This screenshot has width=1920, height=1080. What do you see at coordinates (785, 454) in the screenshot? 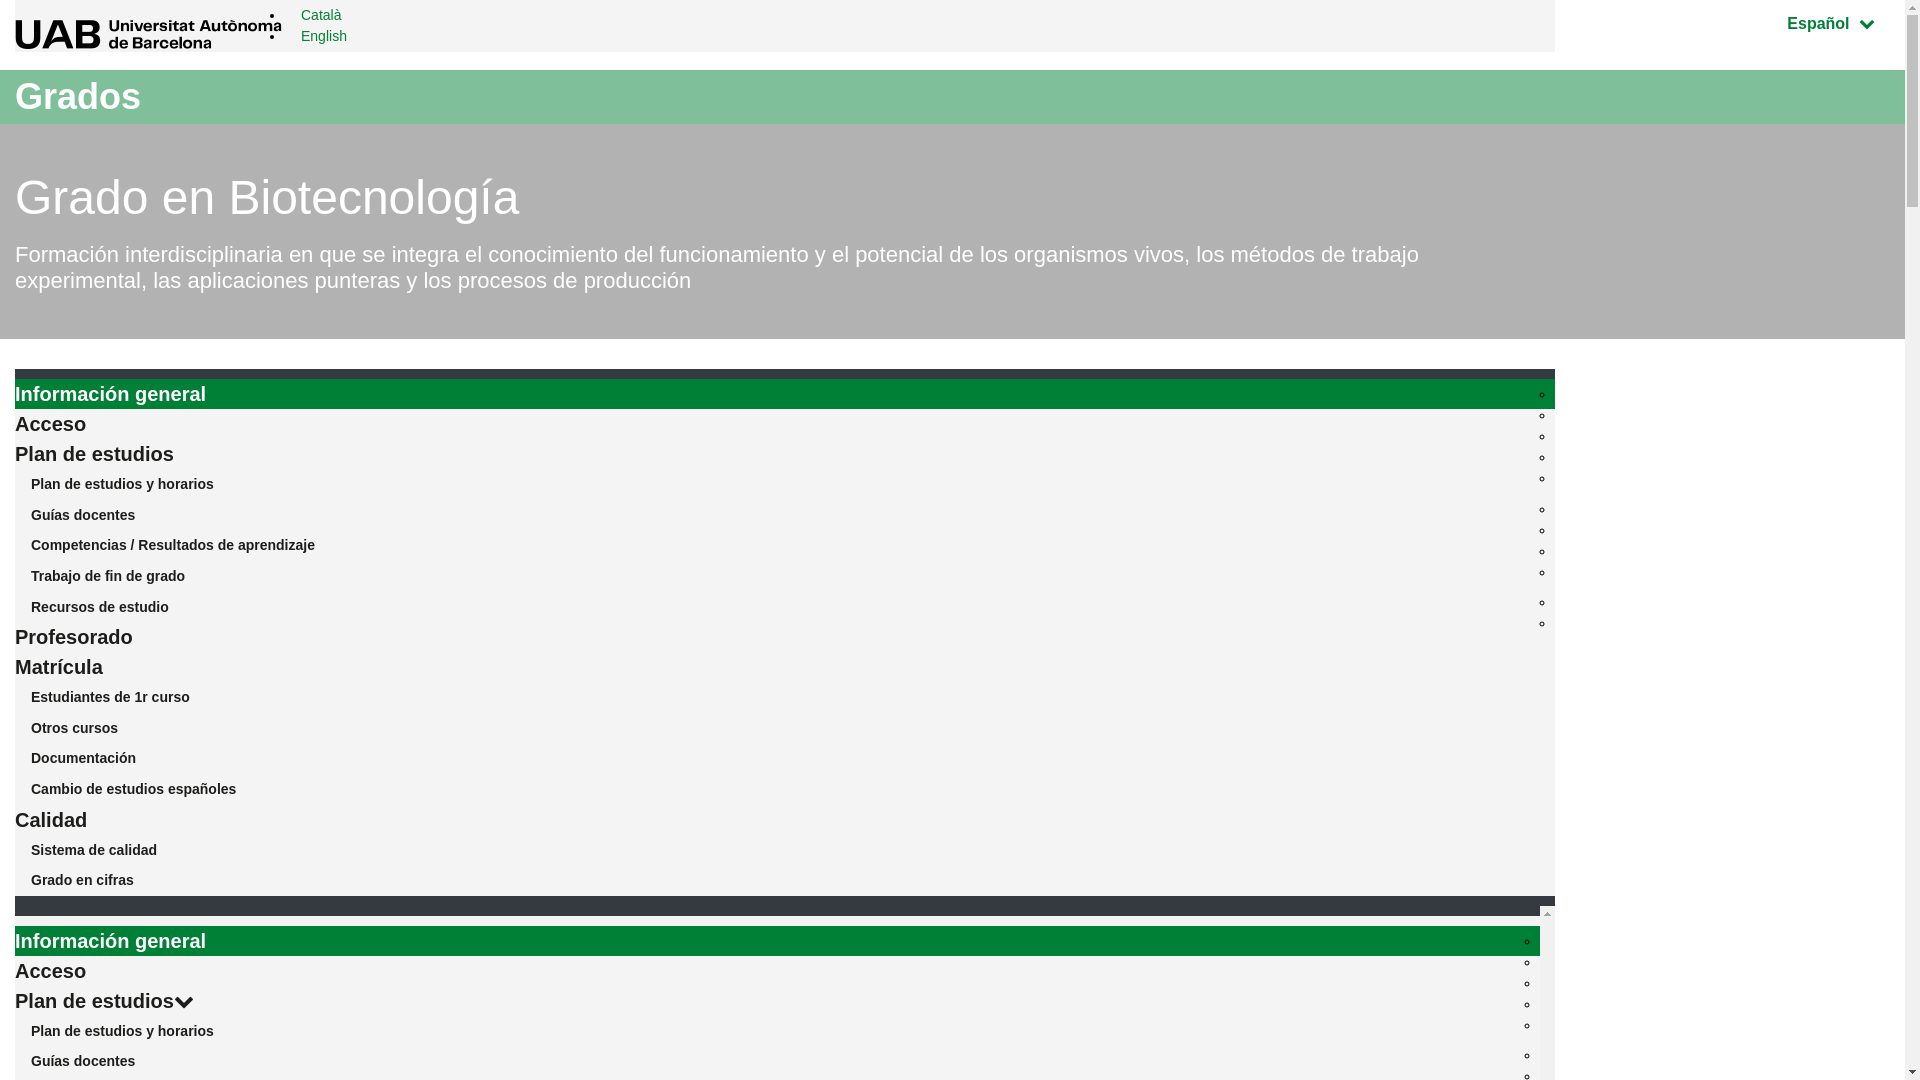
I see `Plan de estudios` at bounding box center [785, 454].